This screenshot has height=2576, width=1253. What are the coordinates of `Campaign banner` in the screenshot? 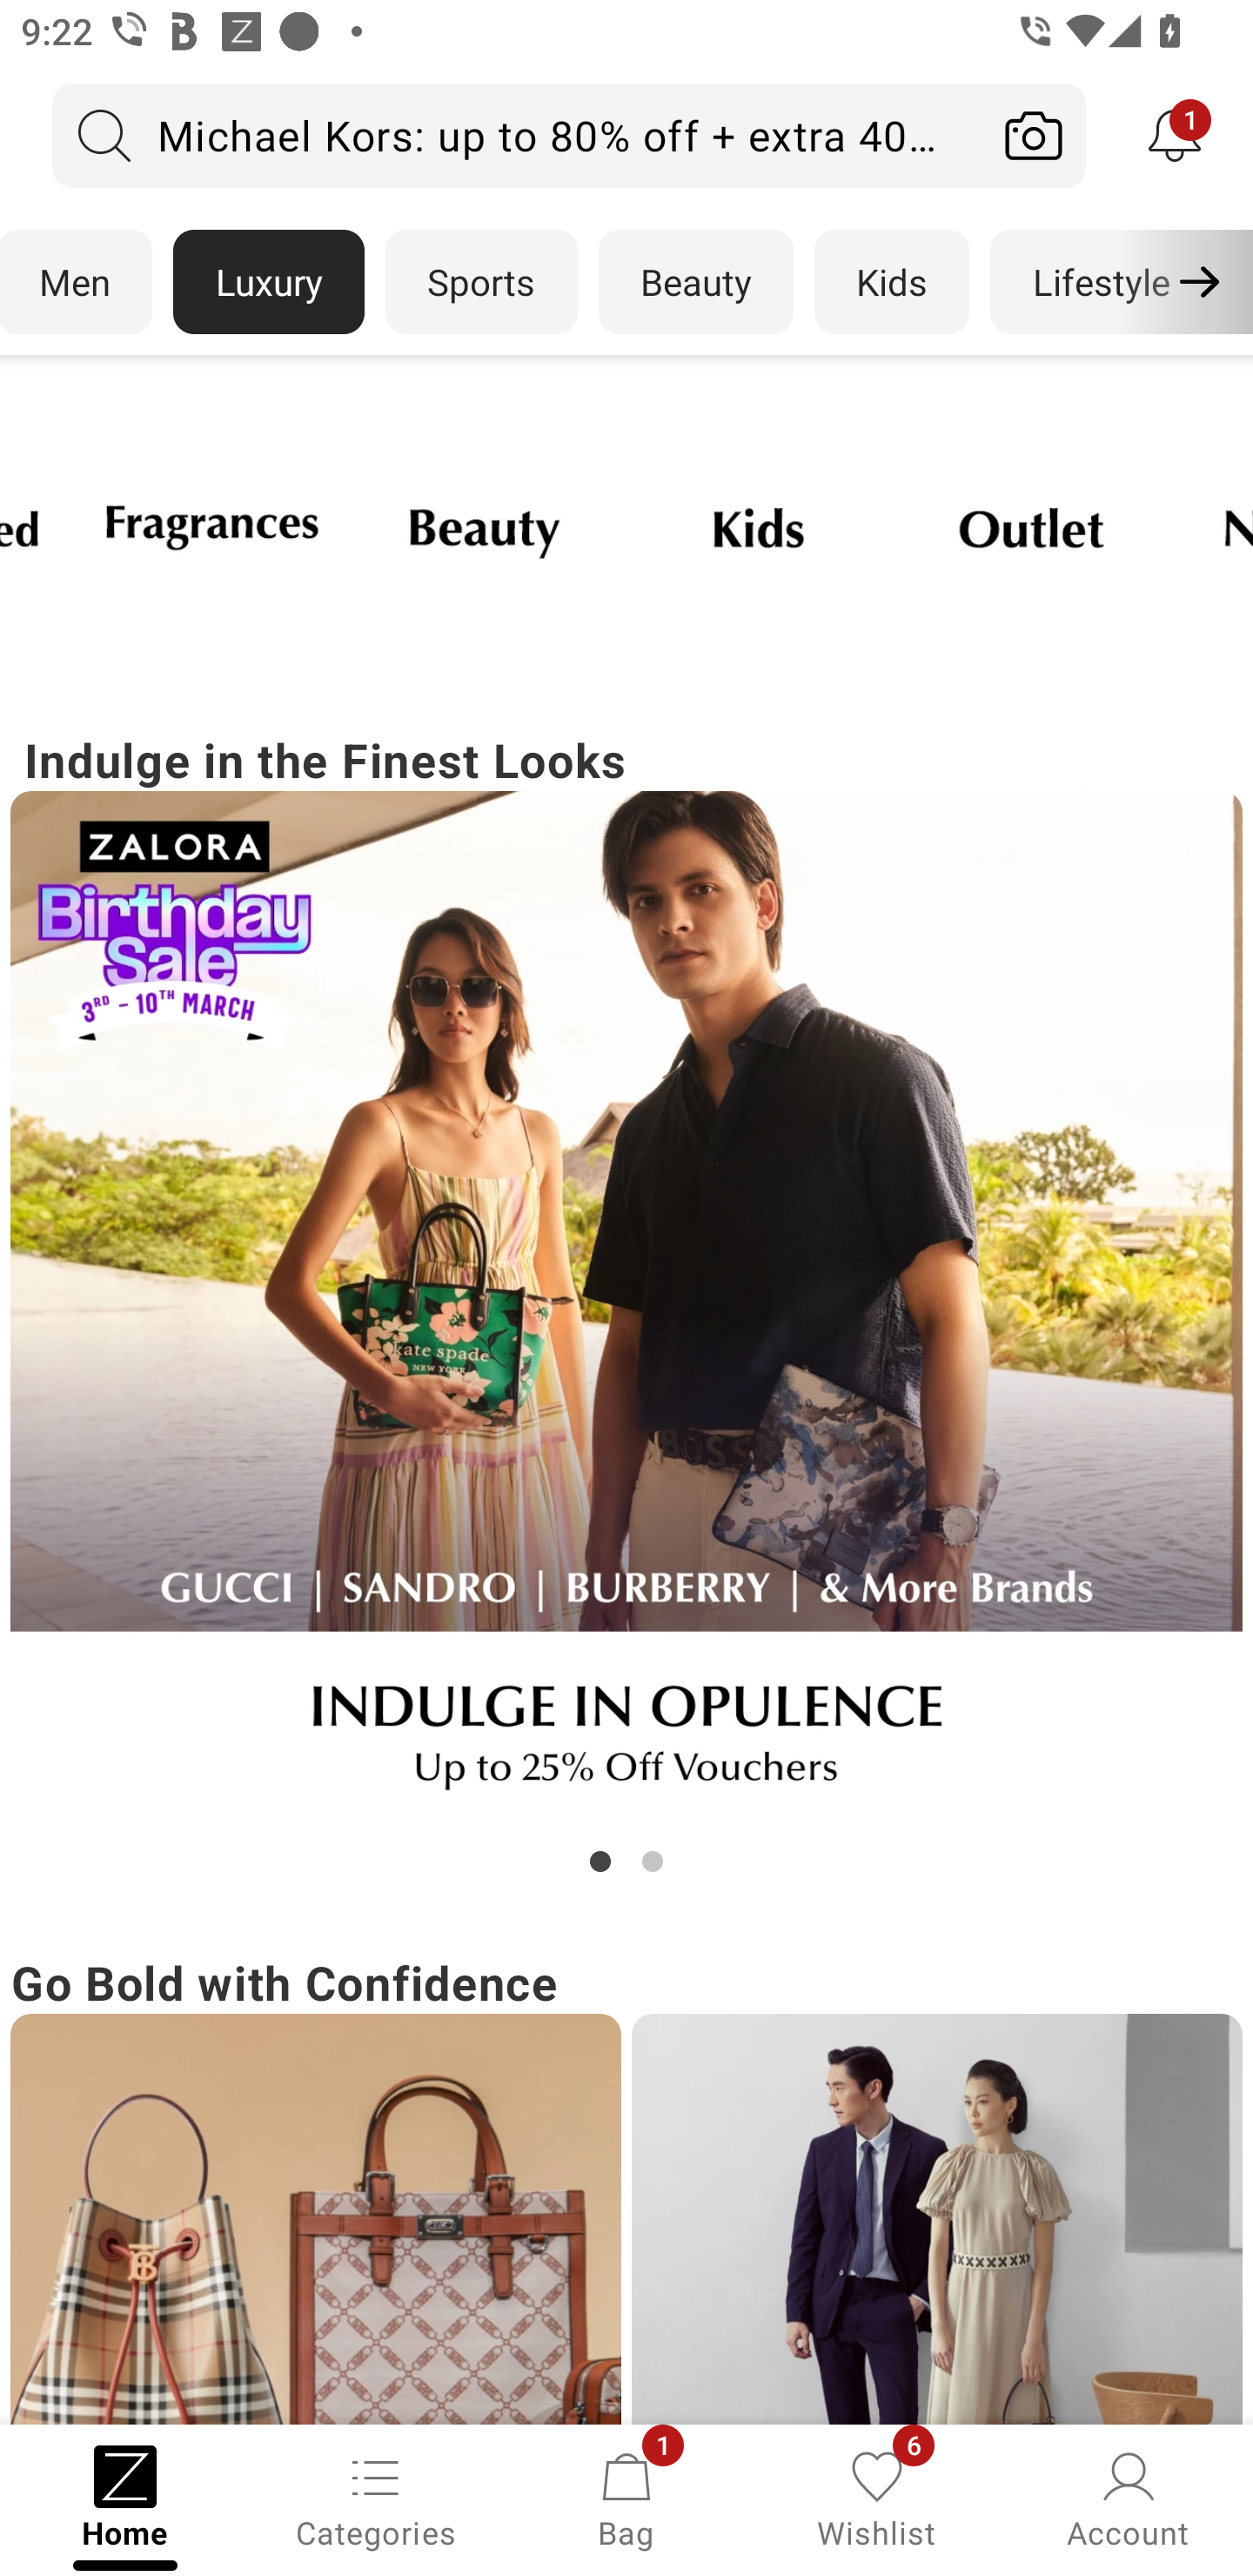 It's located at (1032, 527).